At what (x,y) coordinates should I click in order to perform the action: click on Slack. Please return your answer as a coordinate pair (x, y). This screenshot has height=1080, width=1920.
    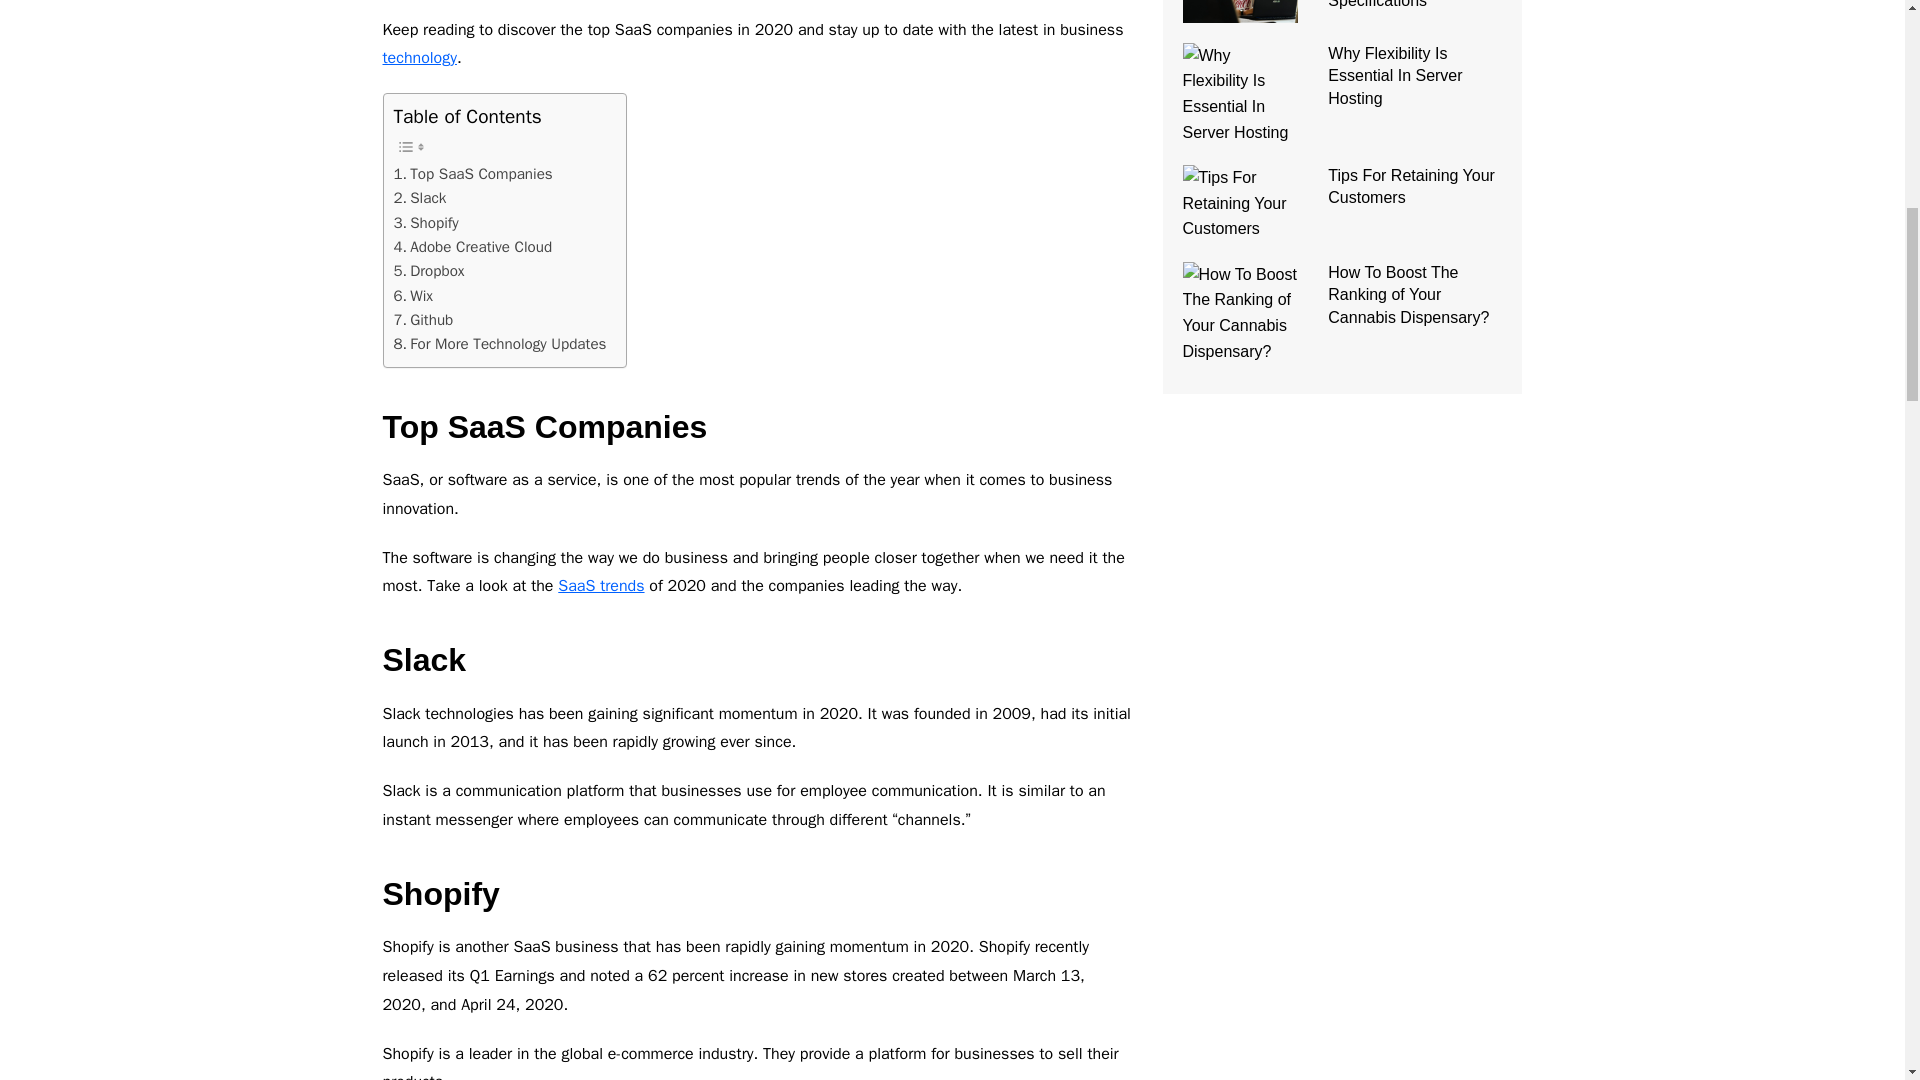
    Looking at the image, I should click on (420, 197).